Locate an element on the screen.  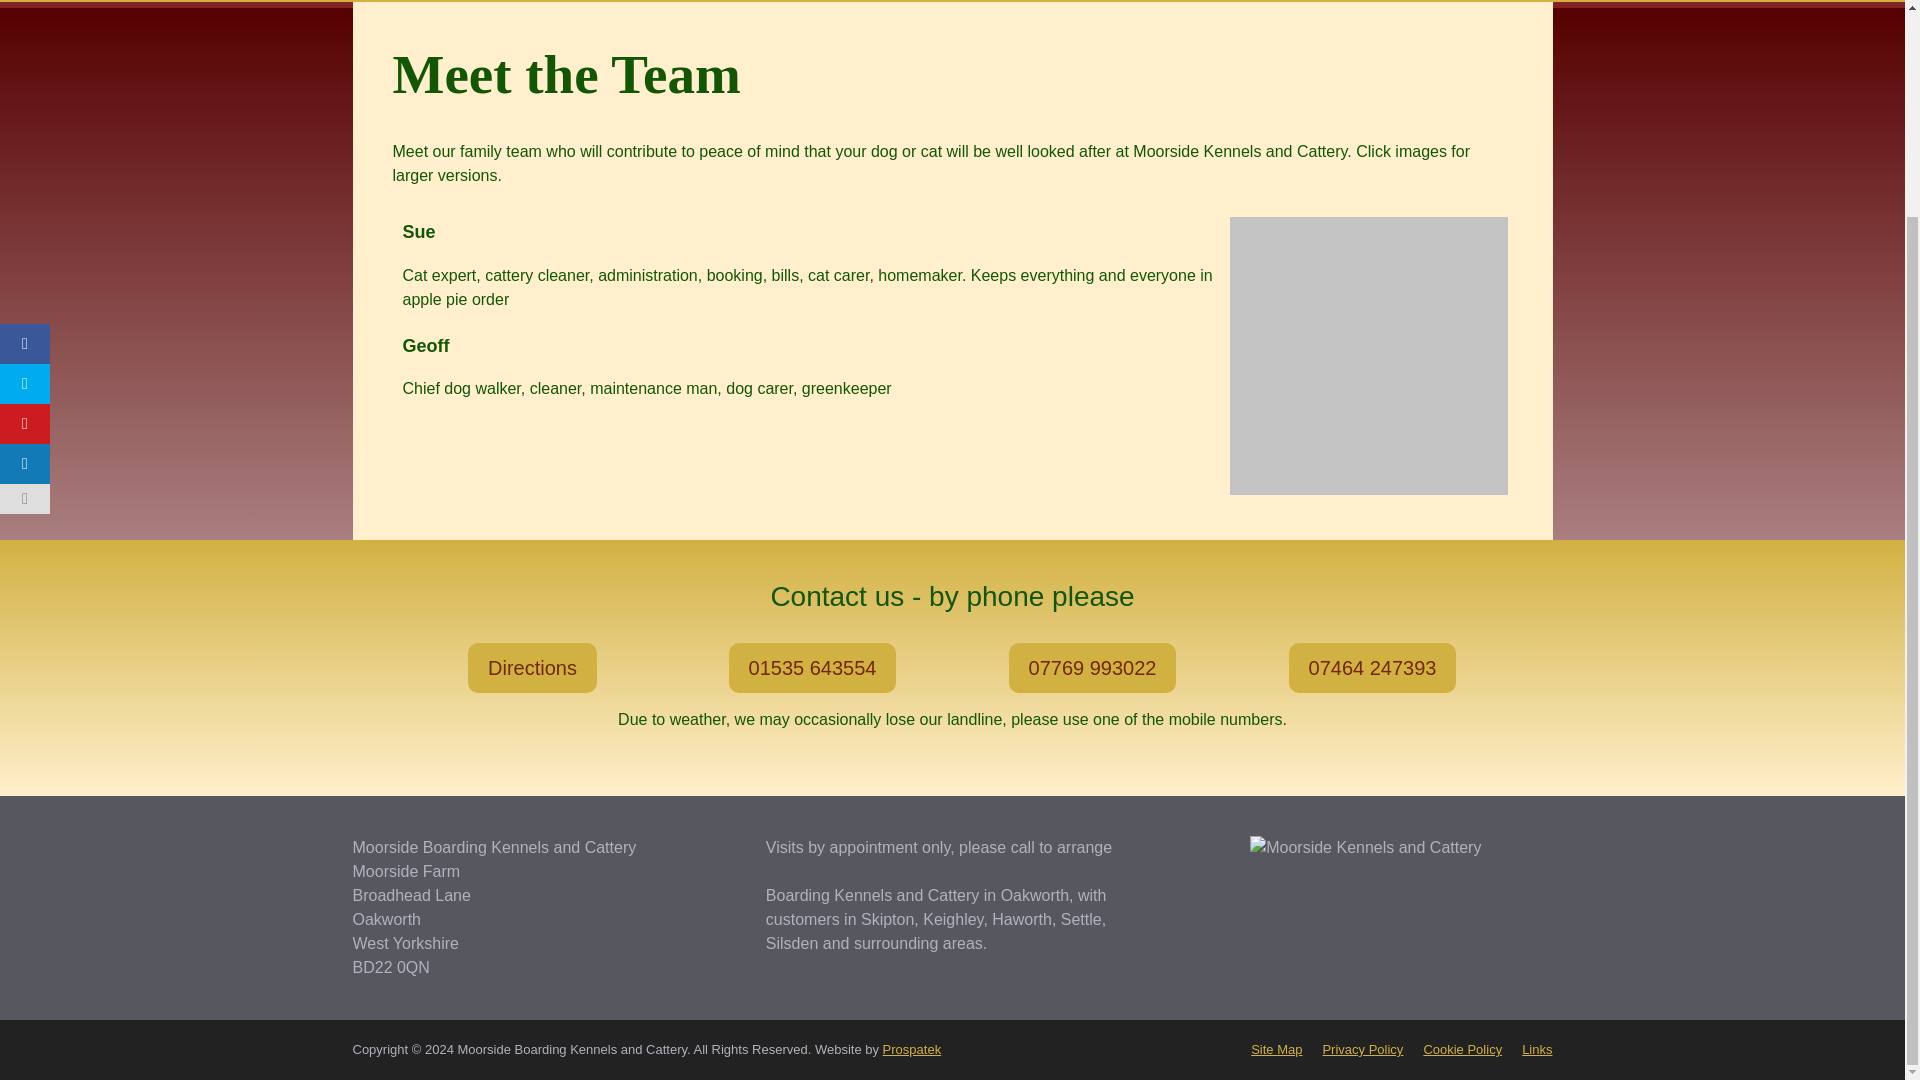
01535 643554 is located at coordinates (812, 668).